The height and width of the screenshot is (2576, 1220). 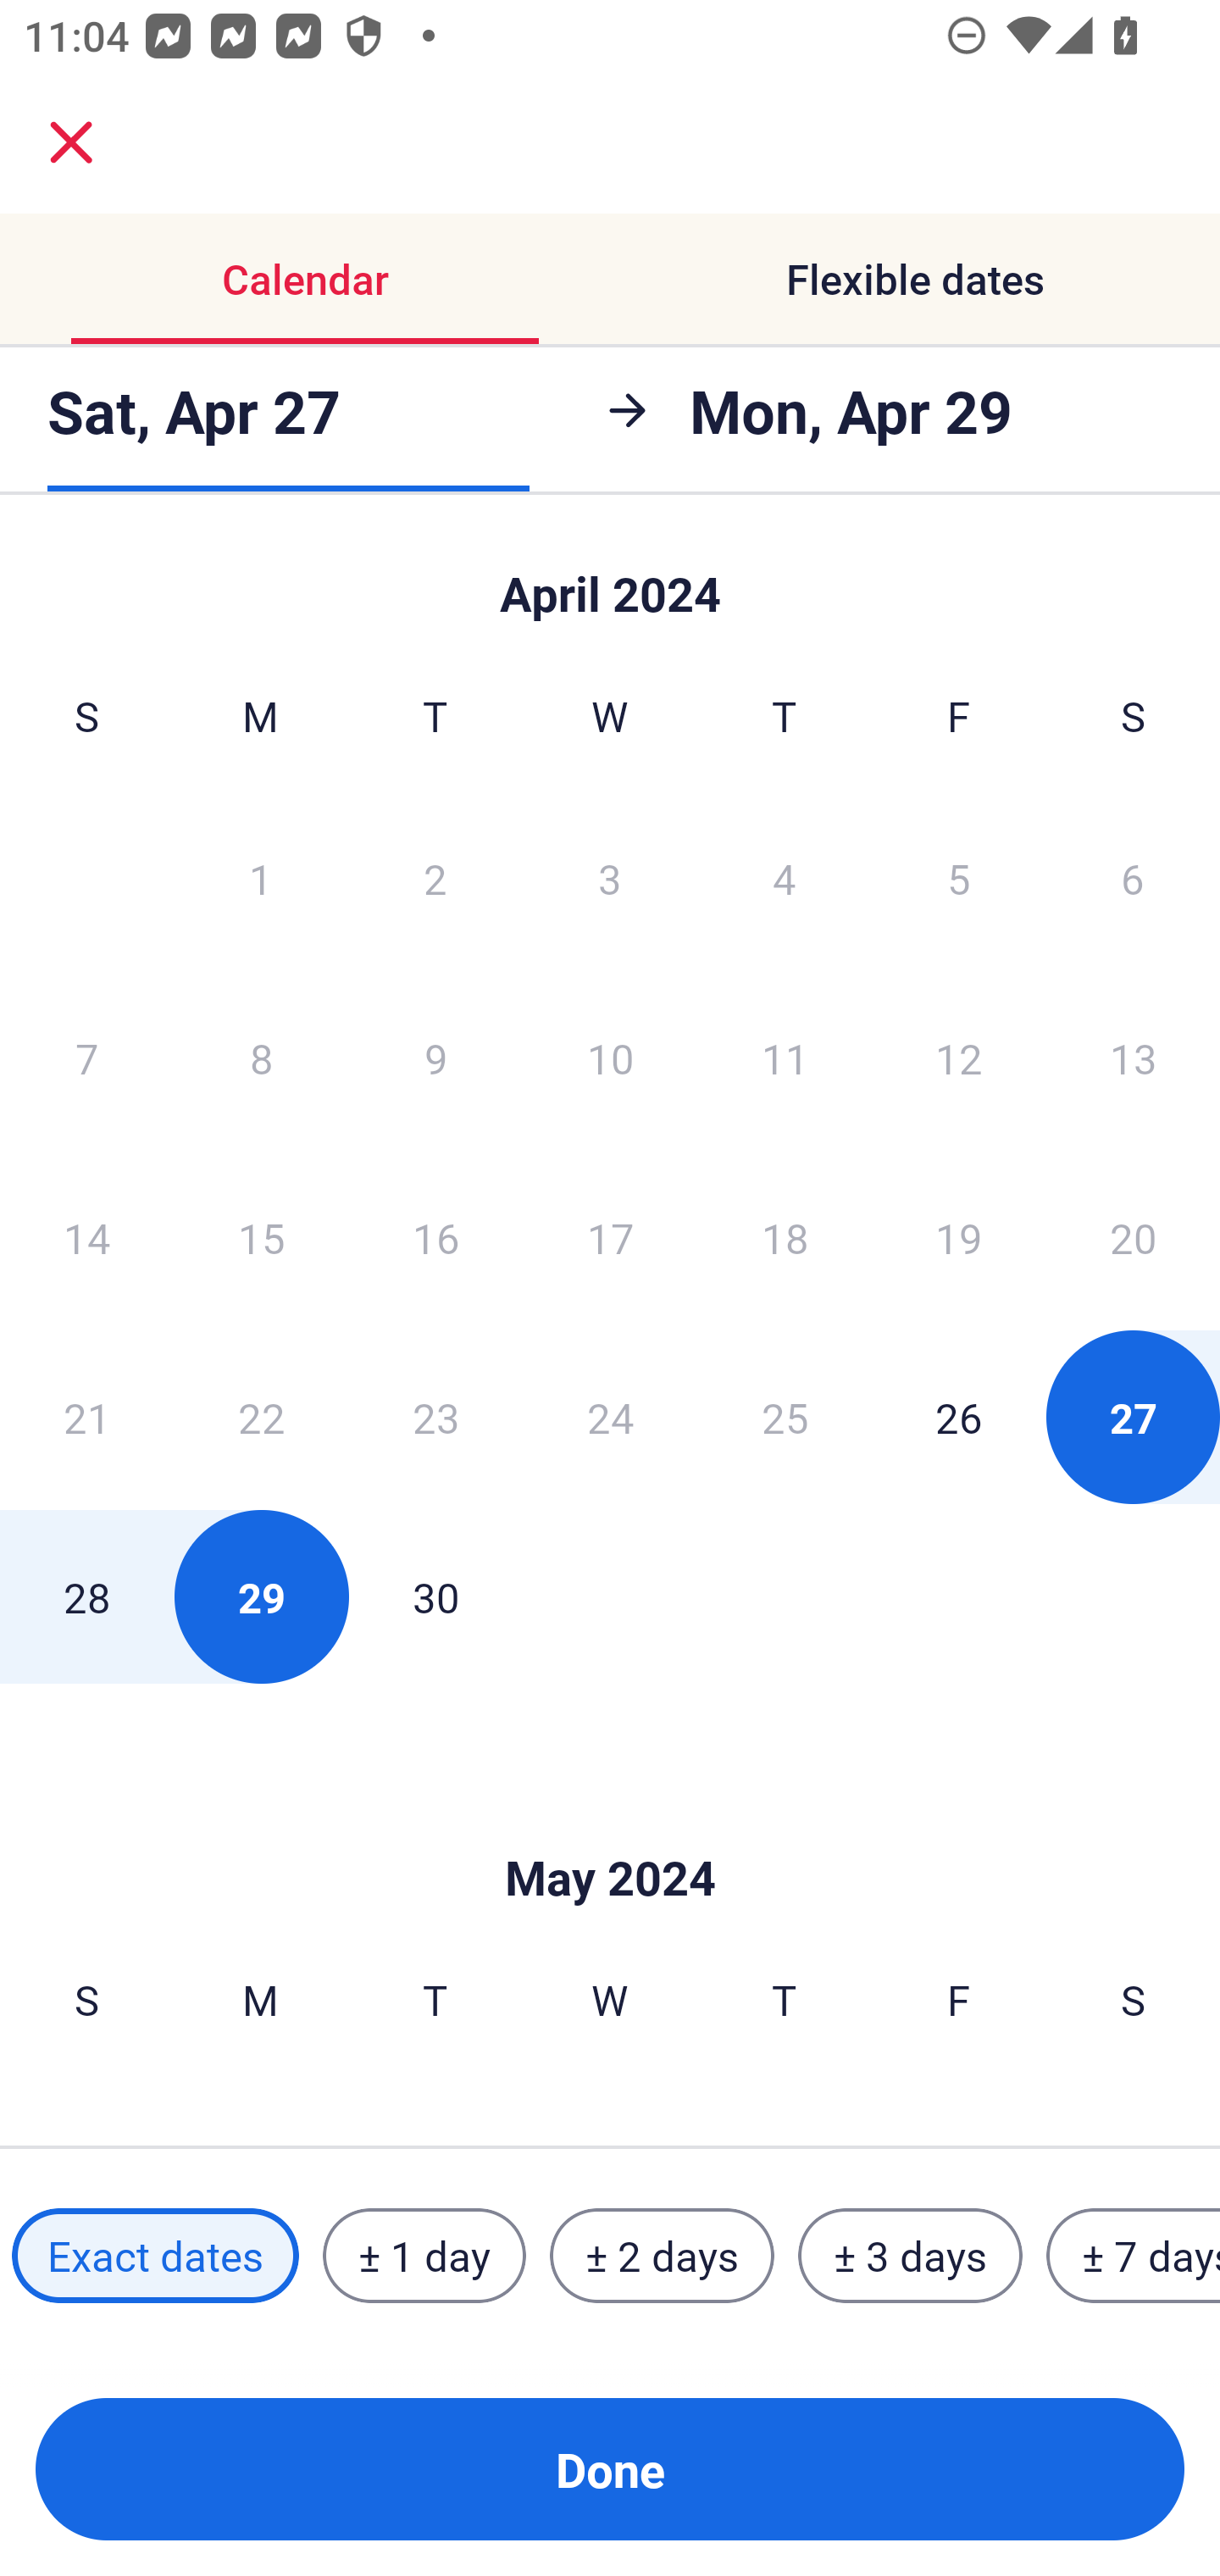 I want to click on Exact dates, so click(x=155, y=2255).